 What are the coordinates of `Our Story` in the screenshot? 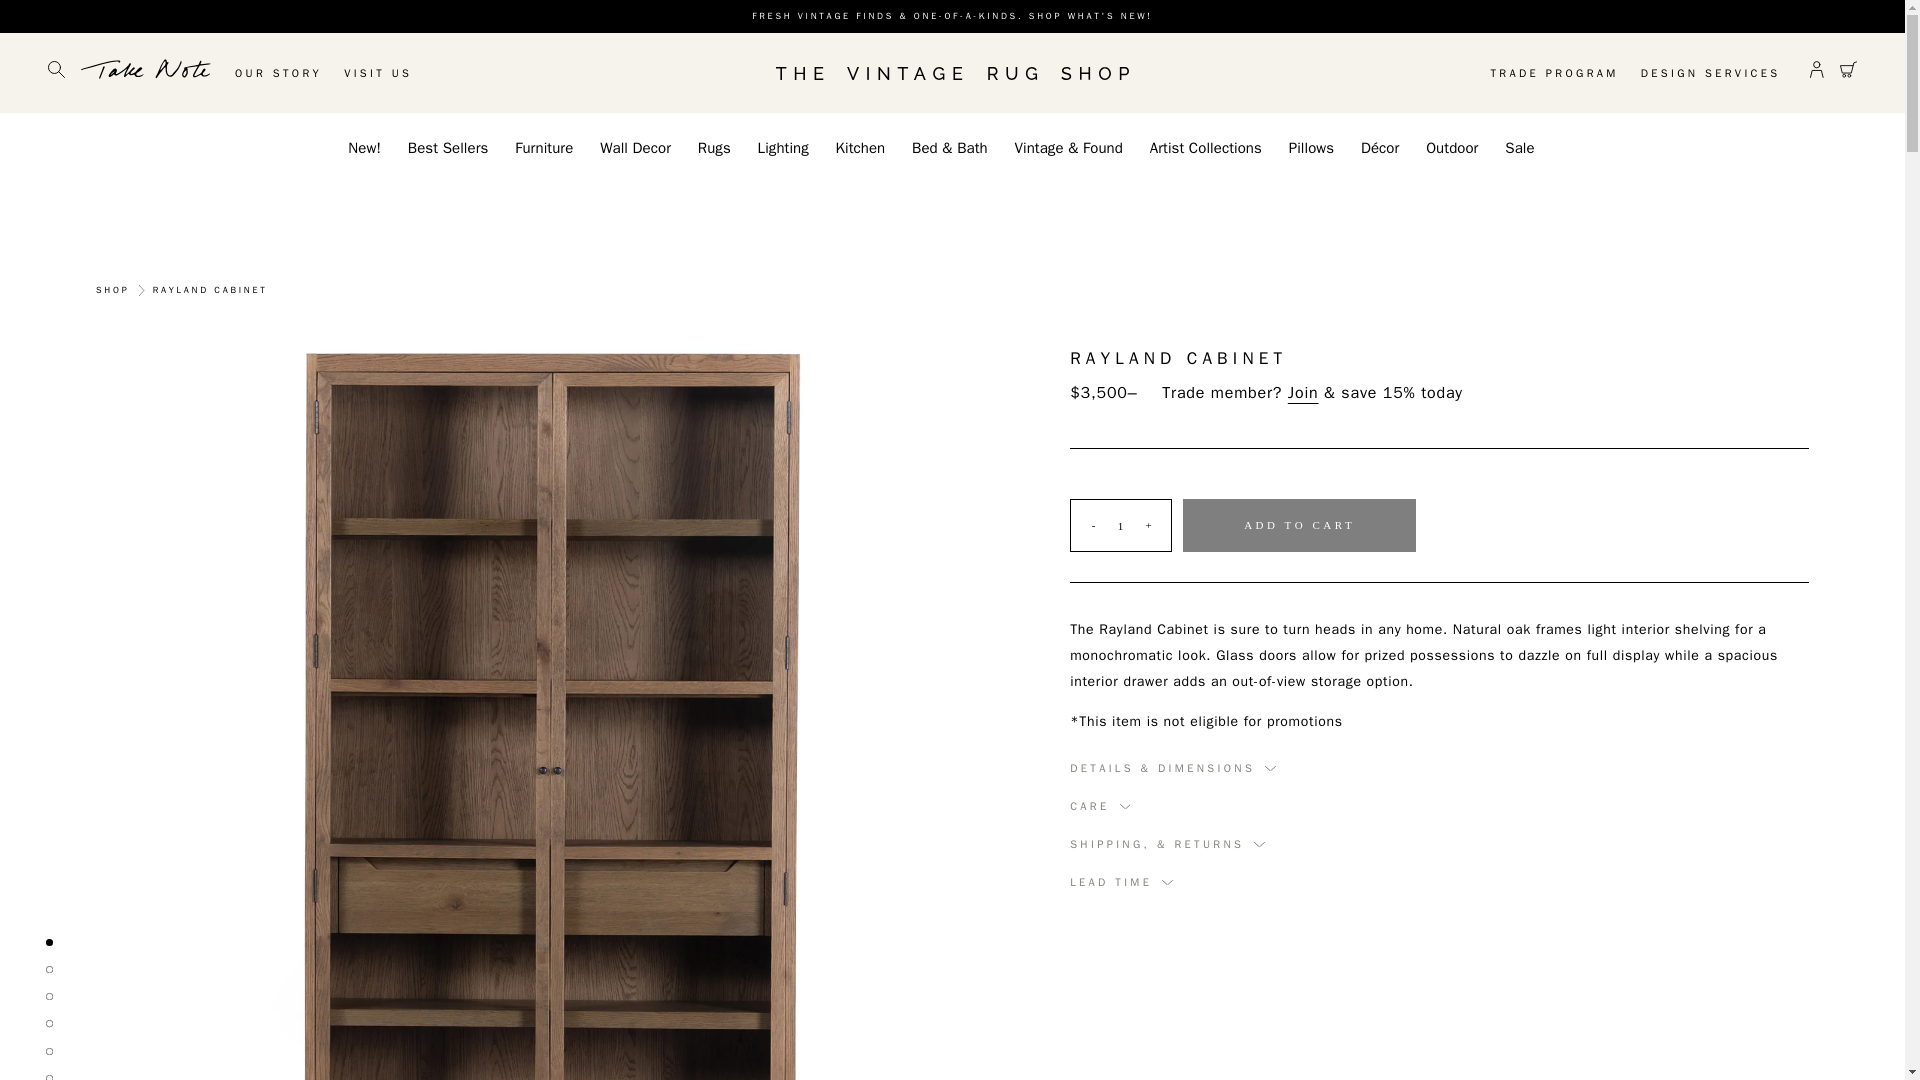 It's located at (288, 74).